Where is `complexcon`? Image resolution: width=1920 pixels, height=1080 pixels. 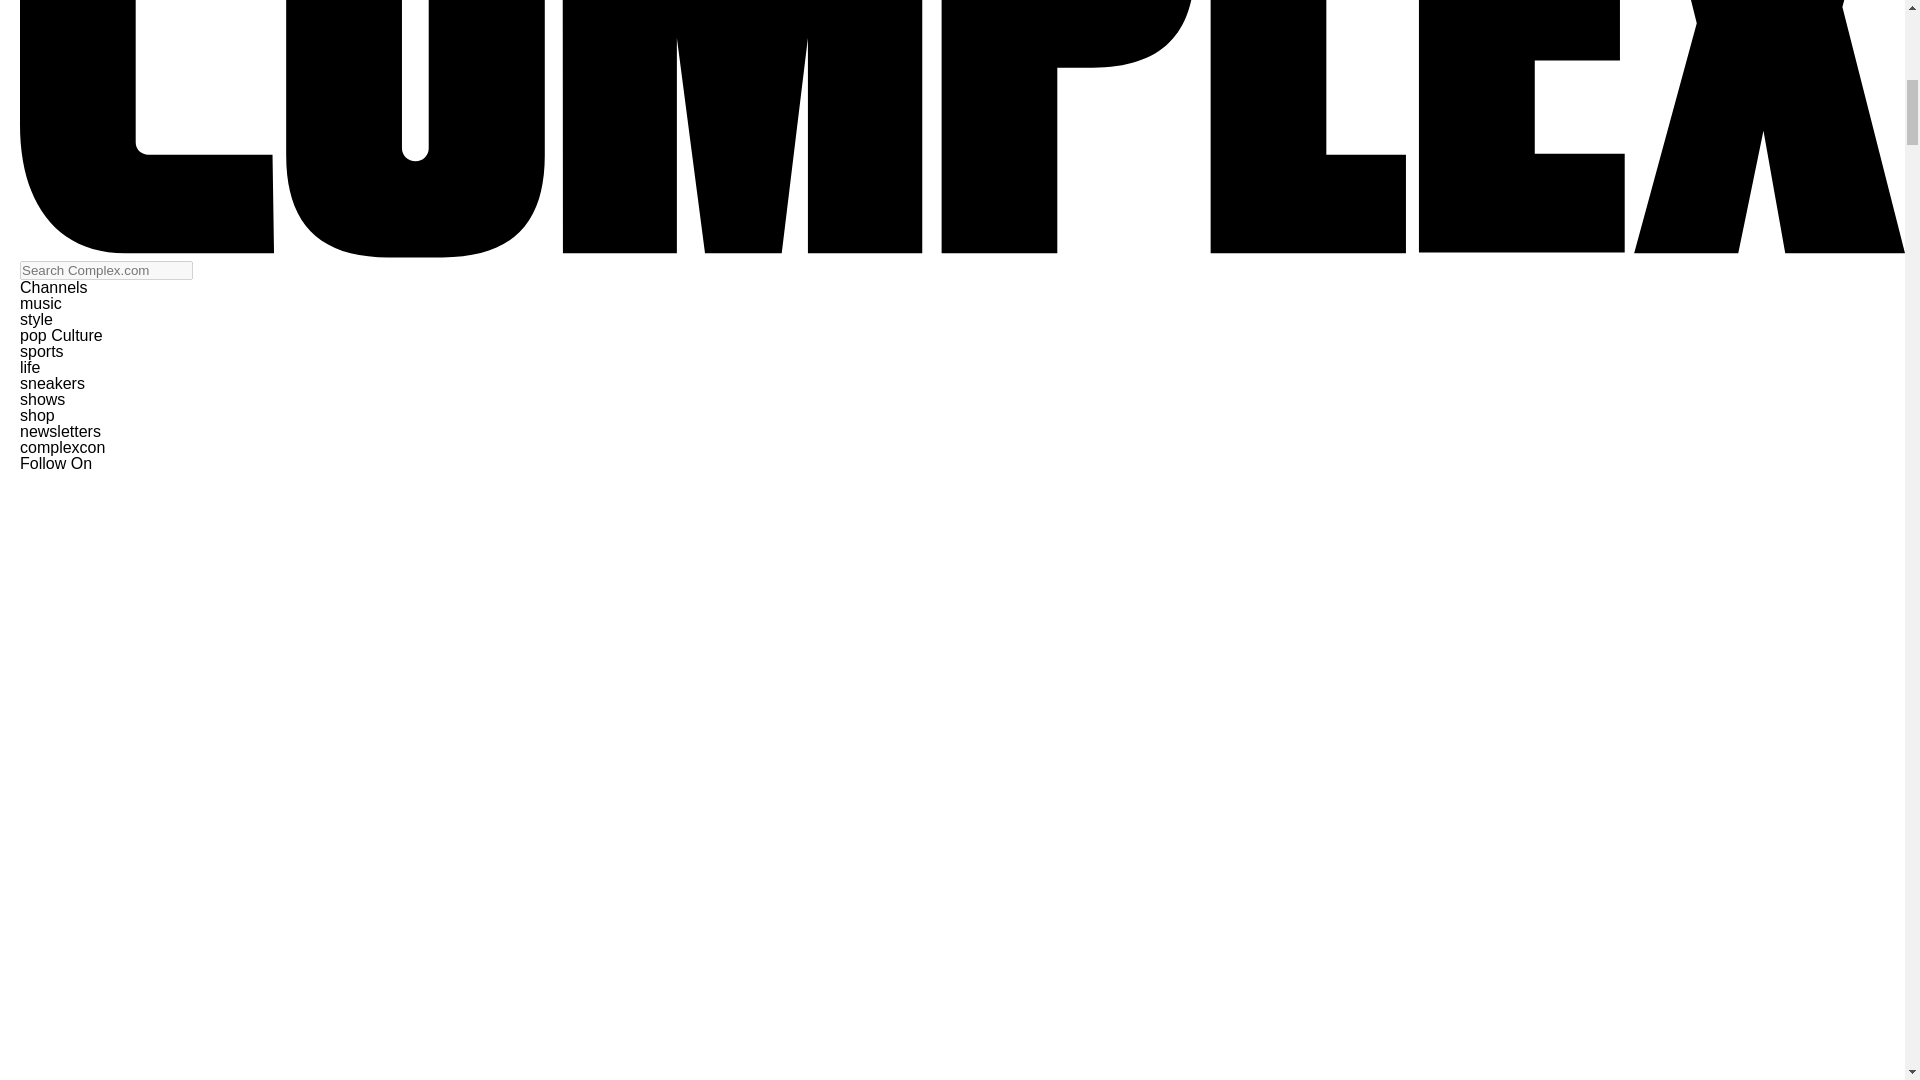 complexcon is located at coordinates (62, 446).